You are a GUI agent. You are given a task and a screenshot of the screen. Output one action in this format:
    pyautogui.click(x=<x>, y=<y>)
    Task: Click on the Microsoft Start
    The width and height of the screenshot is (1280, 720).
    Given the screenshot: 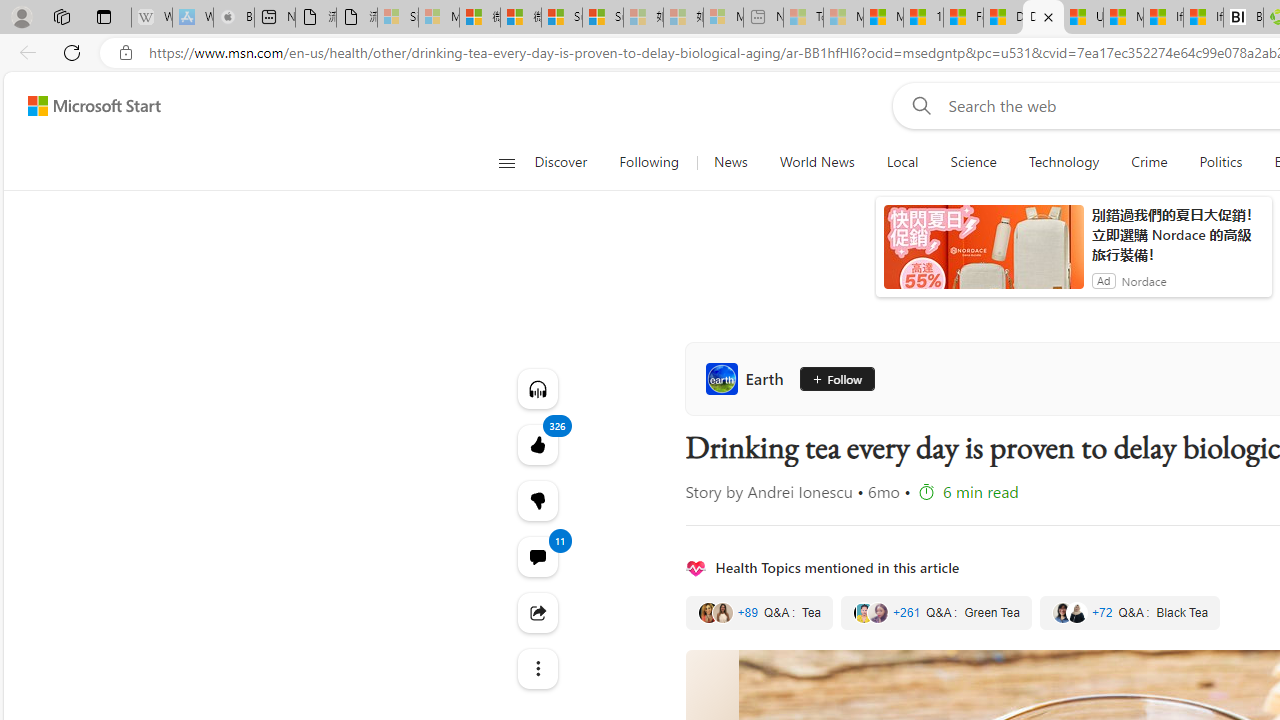 What is the action you would take?
    pyautogui.click(x=1123, y=18)
    